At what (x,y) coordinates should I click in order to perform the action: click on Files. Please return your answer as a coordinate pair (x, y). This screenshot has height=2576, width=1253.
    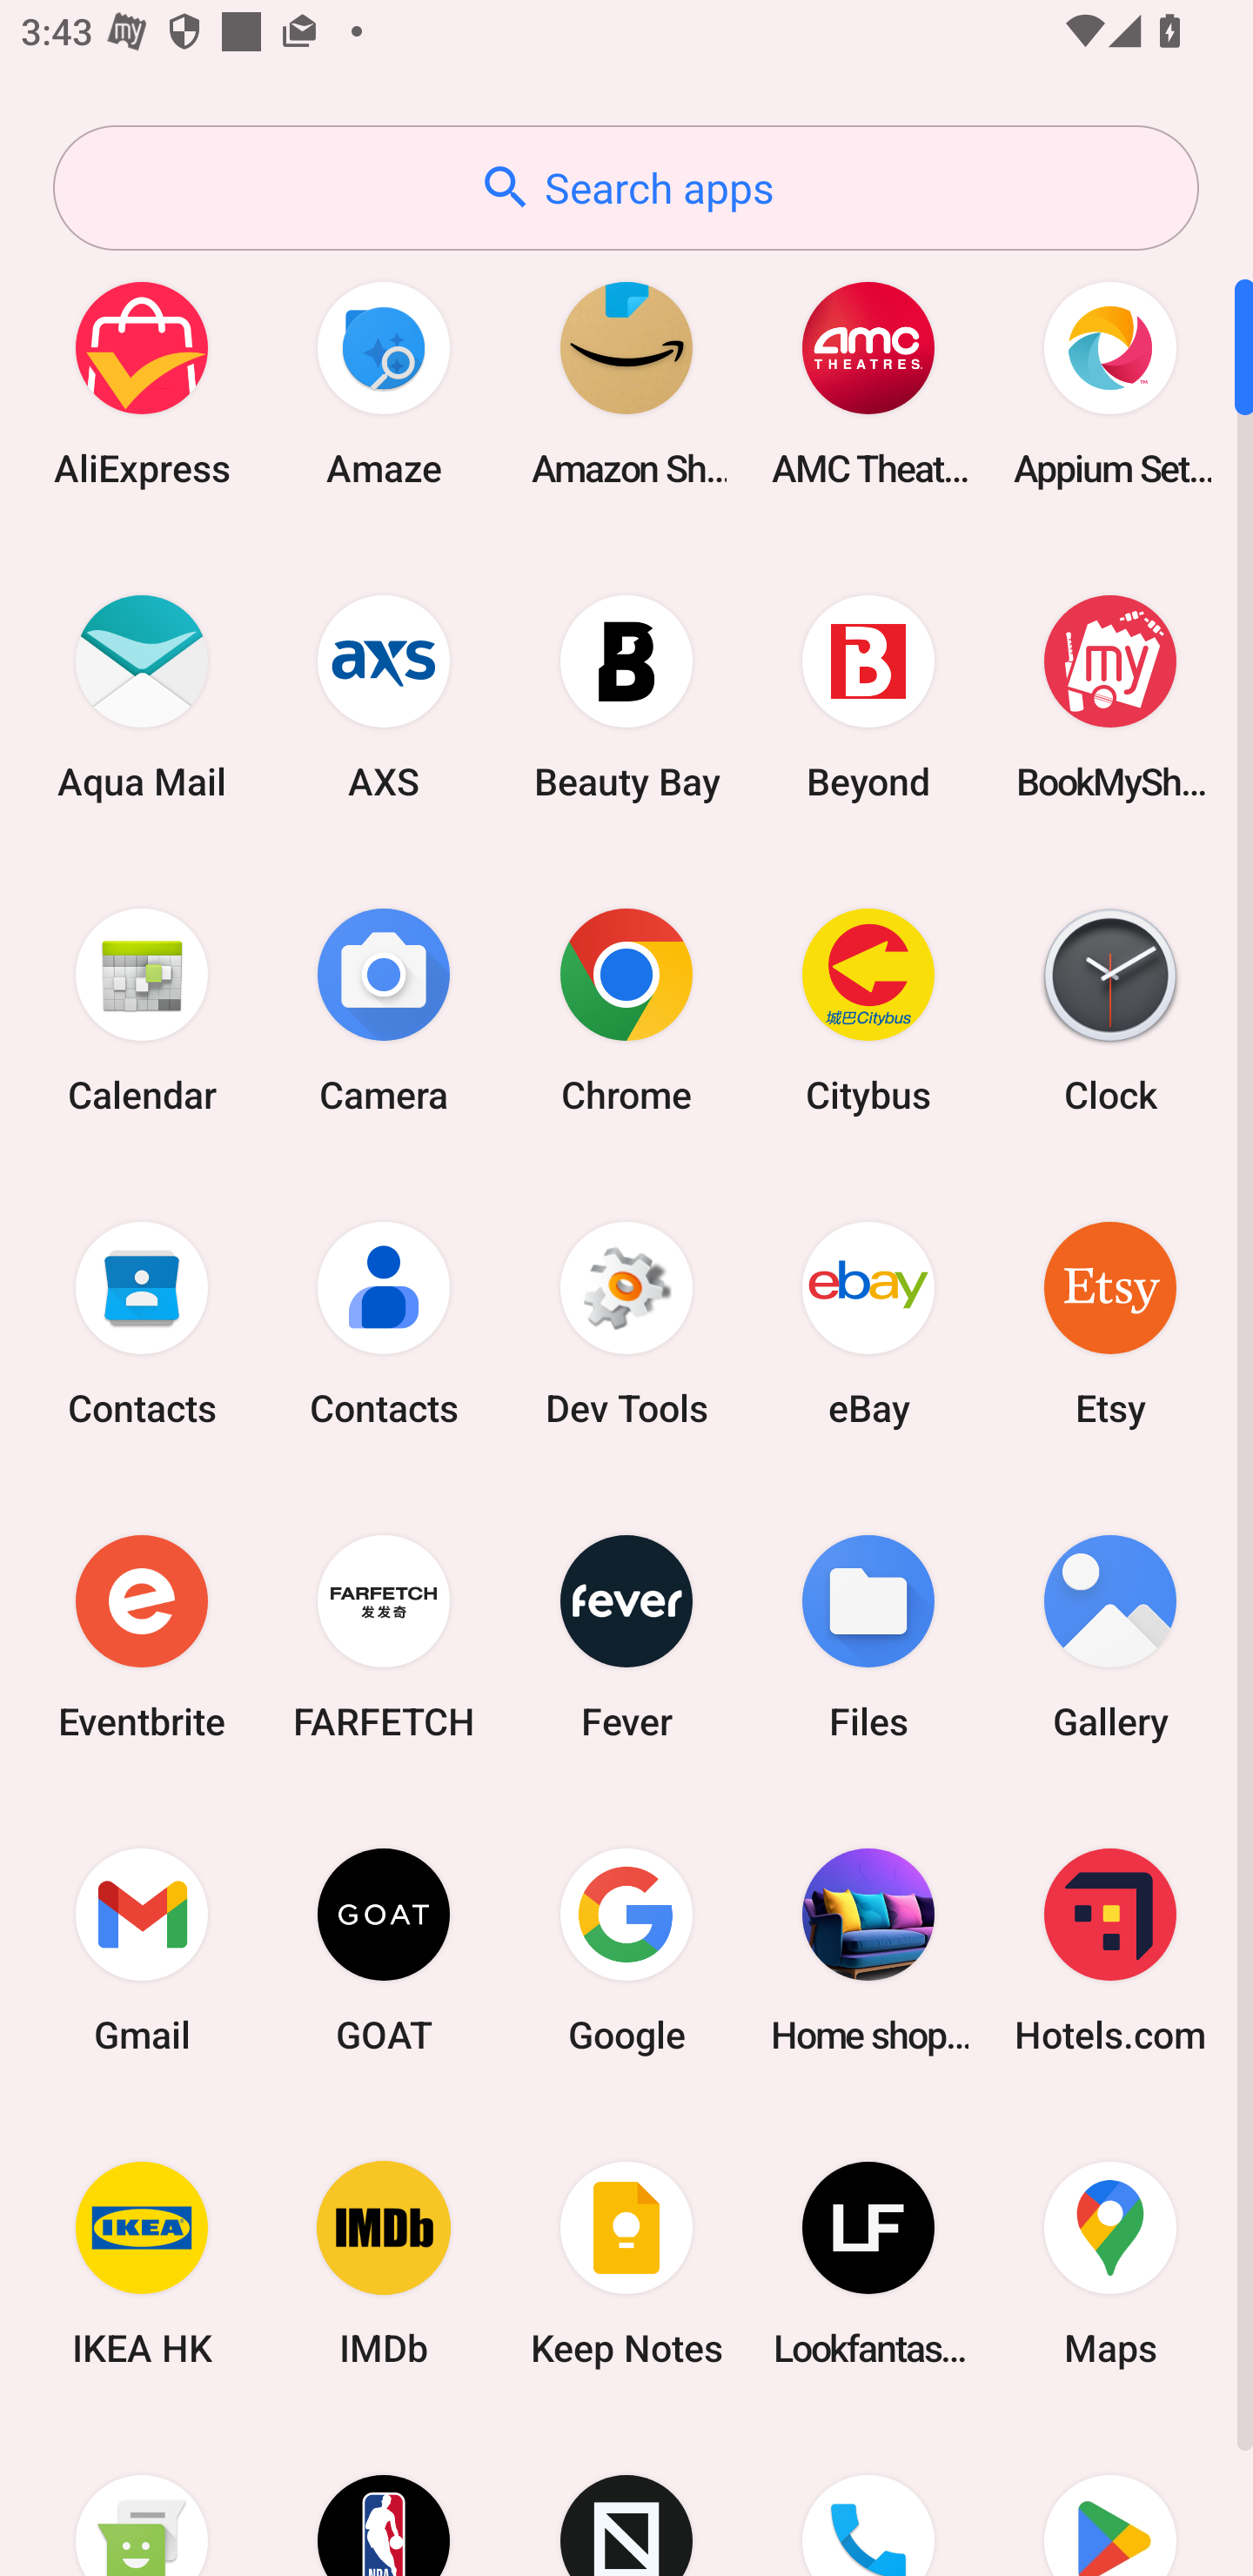
    Looking at the image, I should click on (868, 1636).